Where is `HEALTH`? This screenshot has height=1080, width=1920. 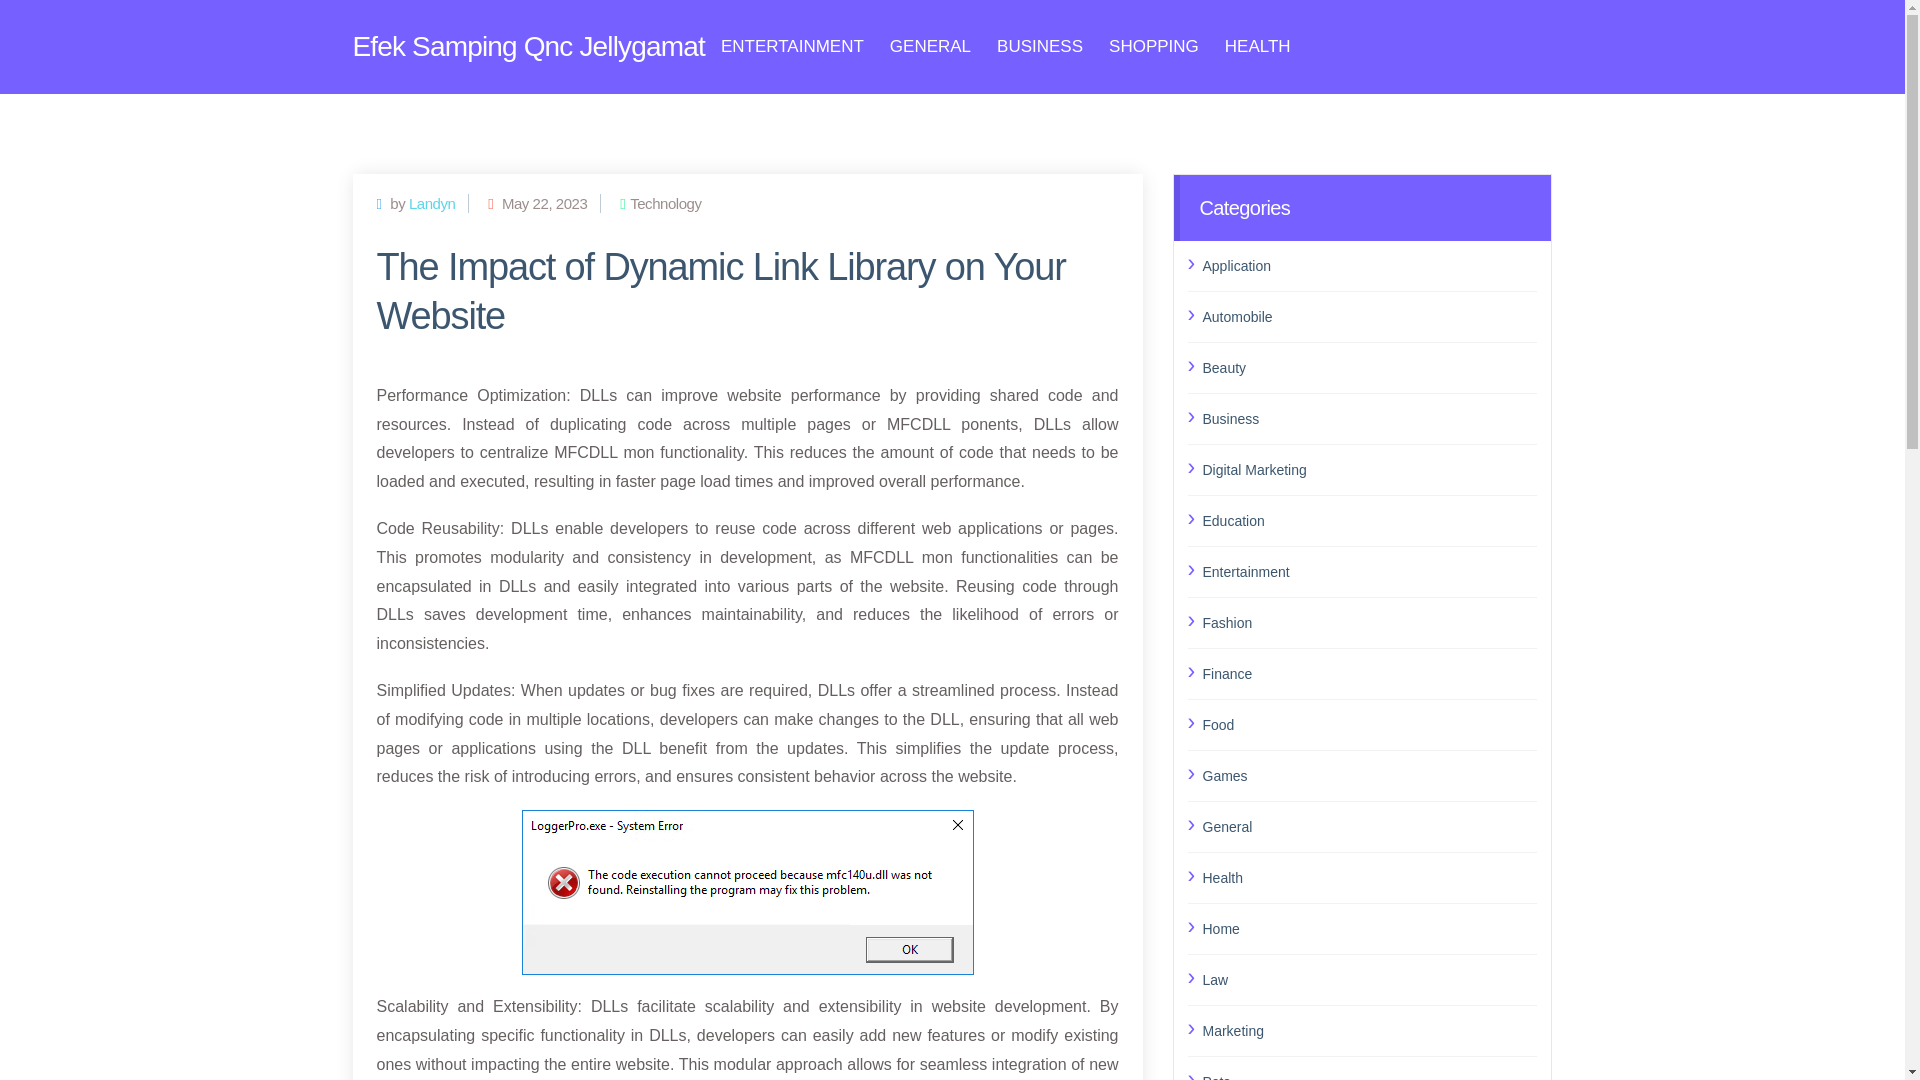
HEALTH is located at coordinates (1257, 46).